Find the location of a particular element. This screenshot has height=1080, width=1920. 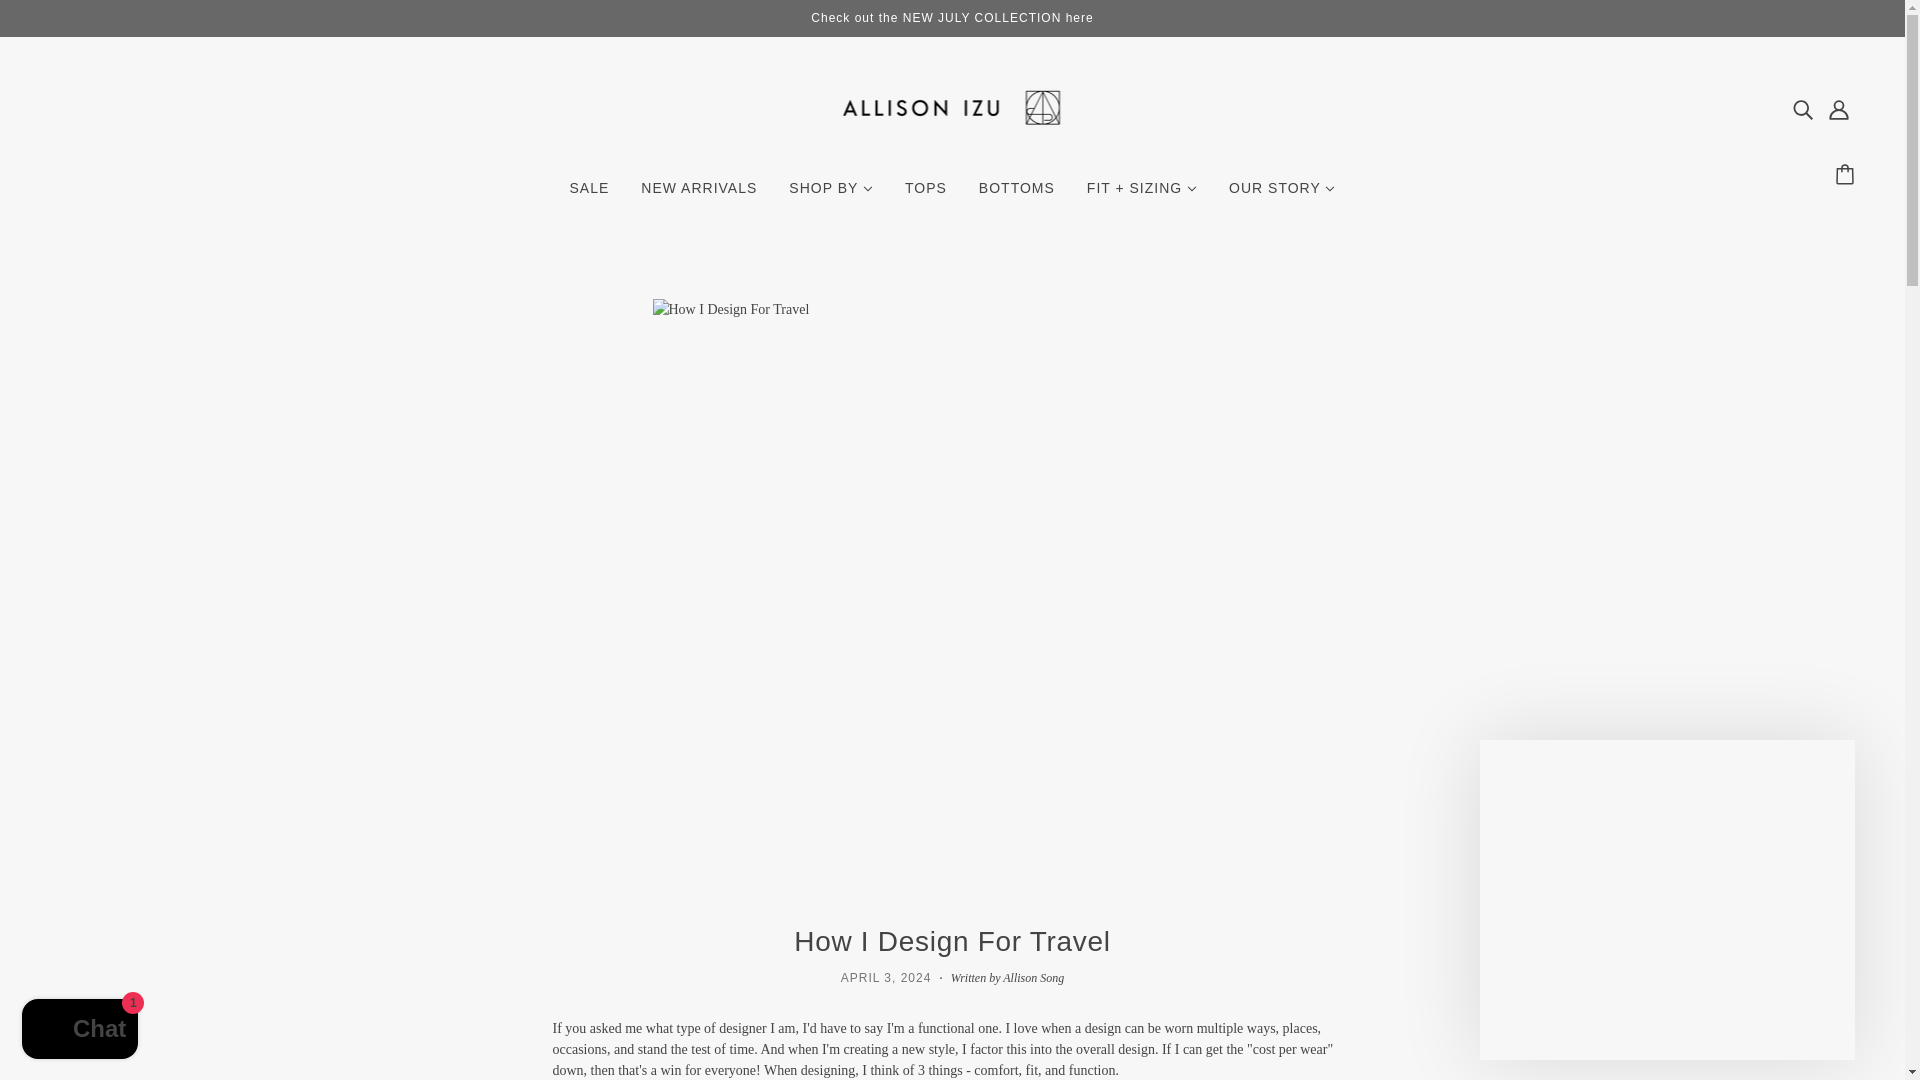

Smile.io Rewards Program Prompt is located at coordinates (1667, 899).